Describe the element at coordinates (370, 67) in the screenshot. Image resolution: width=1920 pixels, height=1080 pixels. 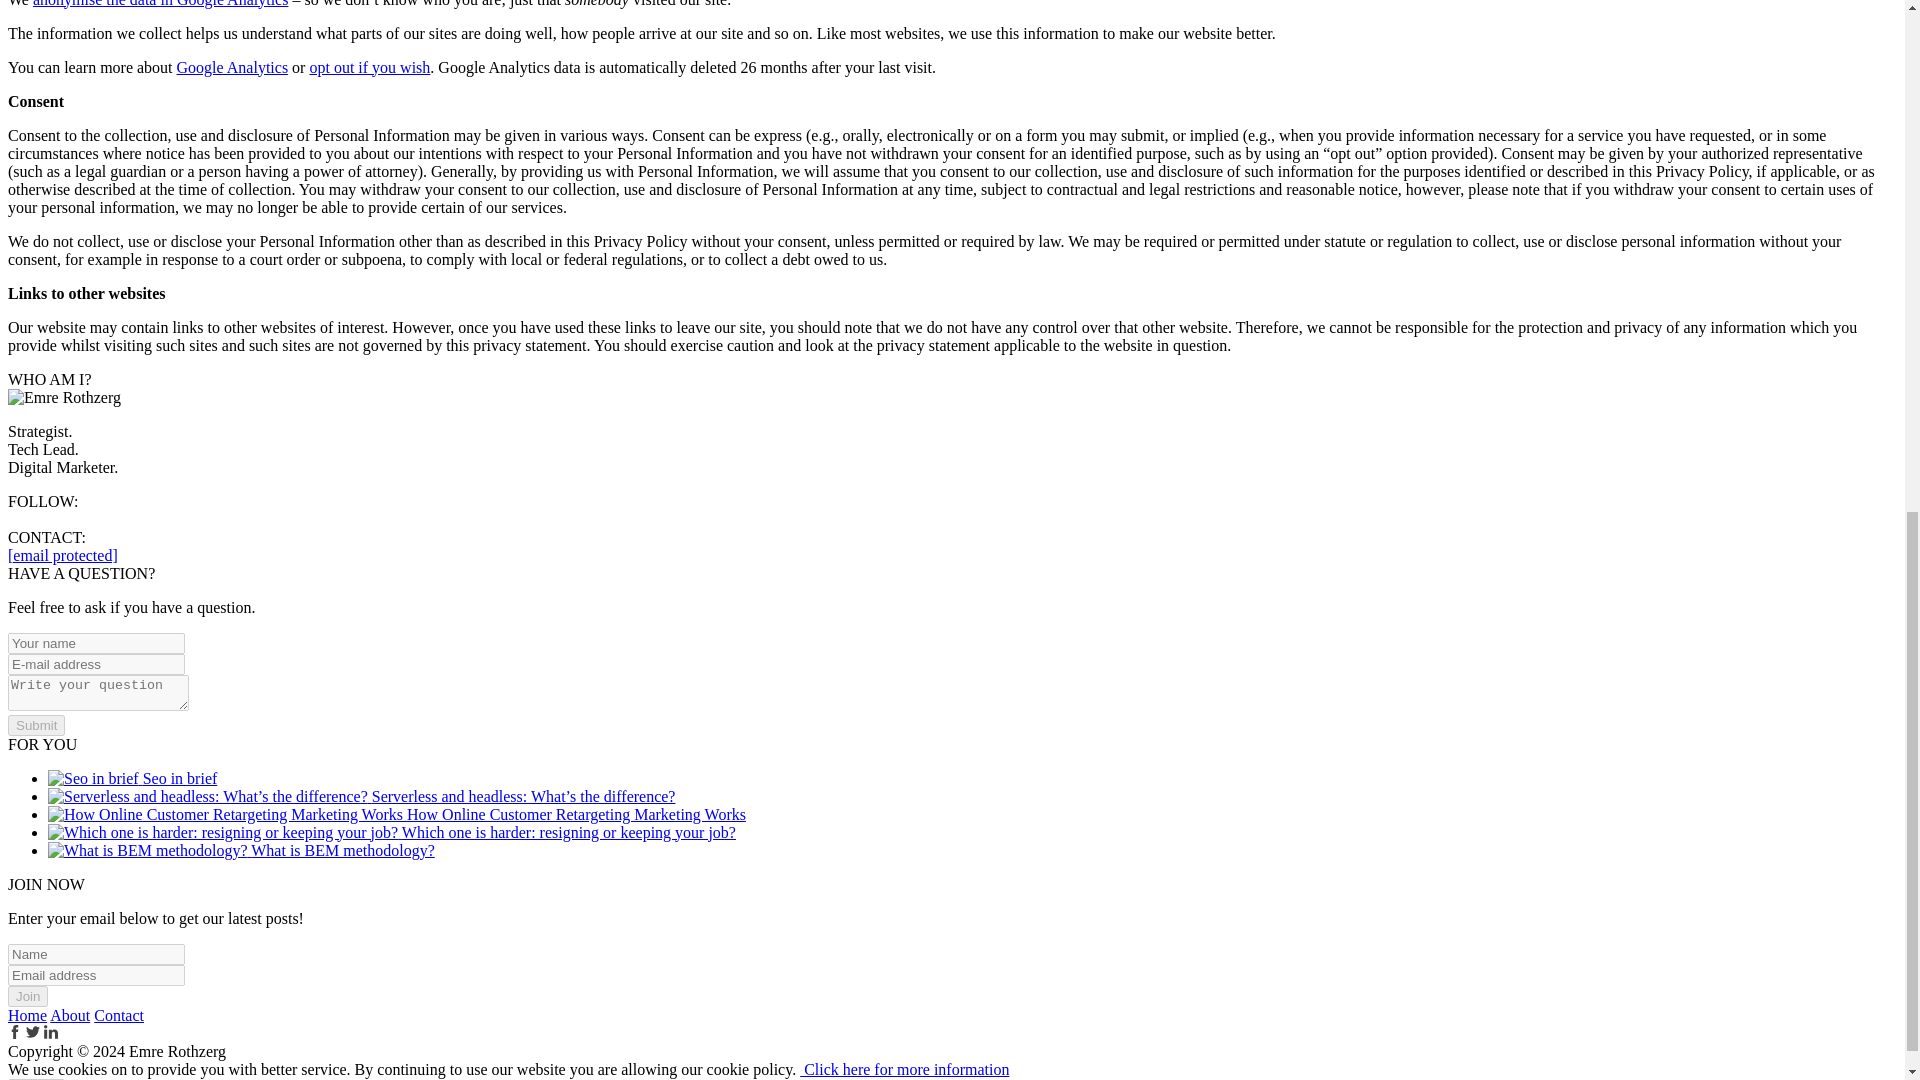
I see `How to opt out of Google Analytics` at that location.